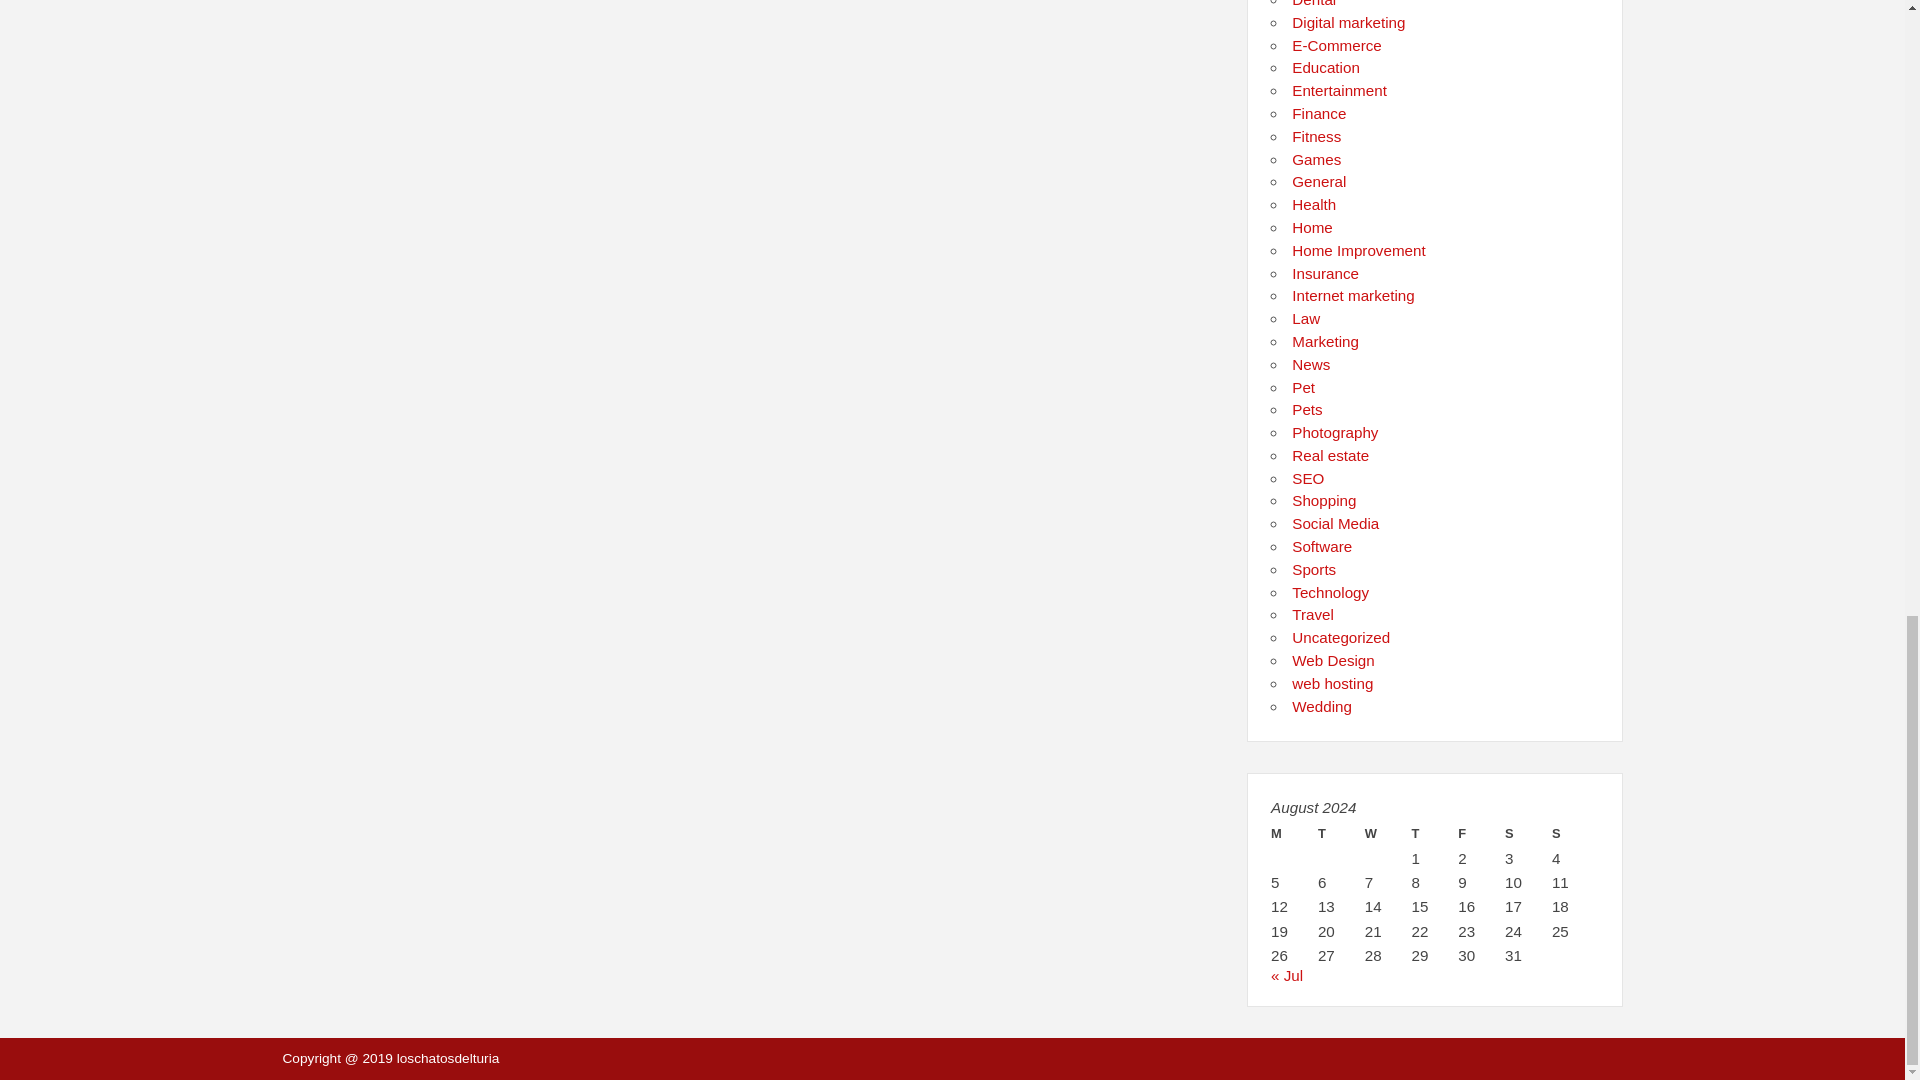 Image resolution: width=1920 pixels, height=1080 pixels. Describe the element at coordinates (1318, 113) in the screenshot. I see `Finance` at that location.